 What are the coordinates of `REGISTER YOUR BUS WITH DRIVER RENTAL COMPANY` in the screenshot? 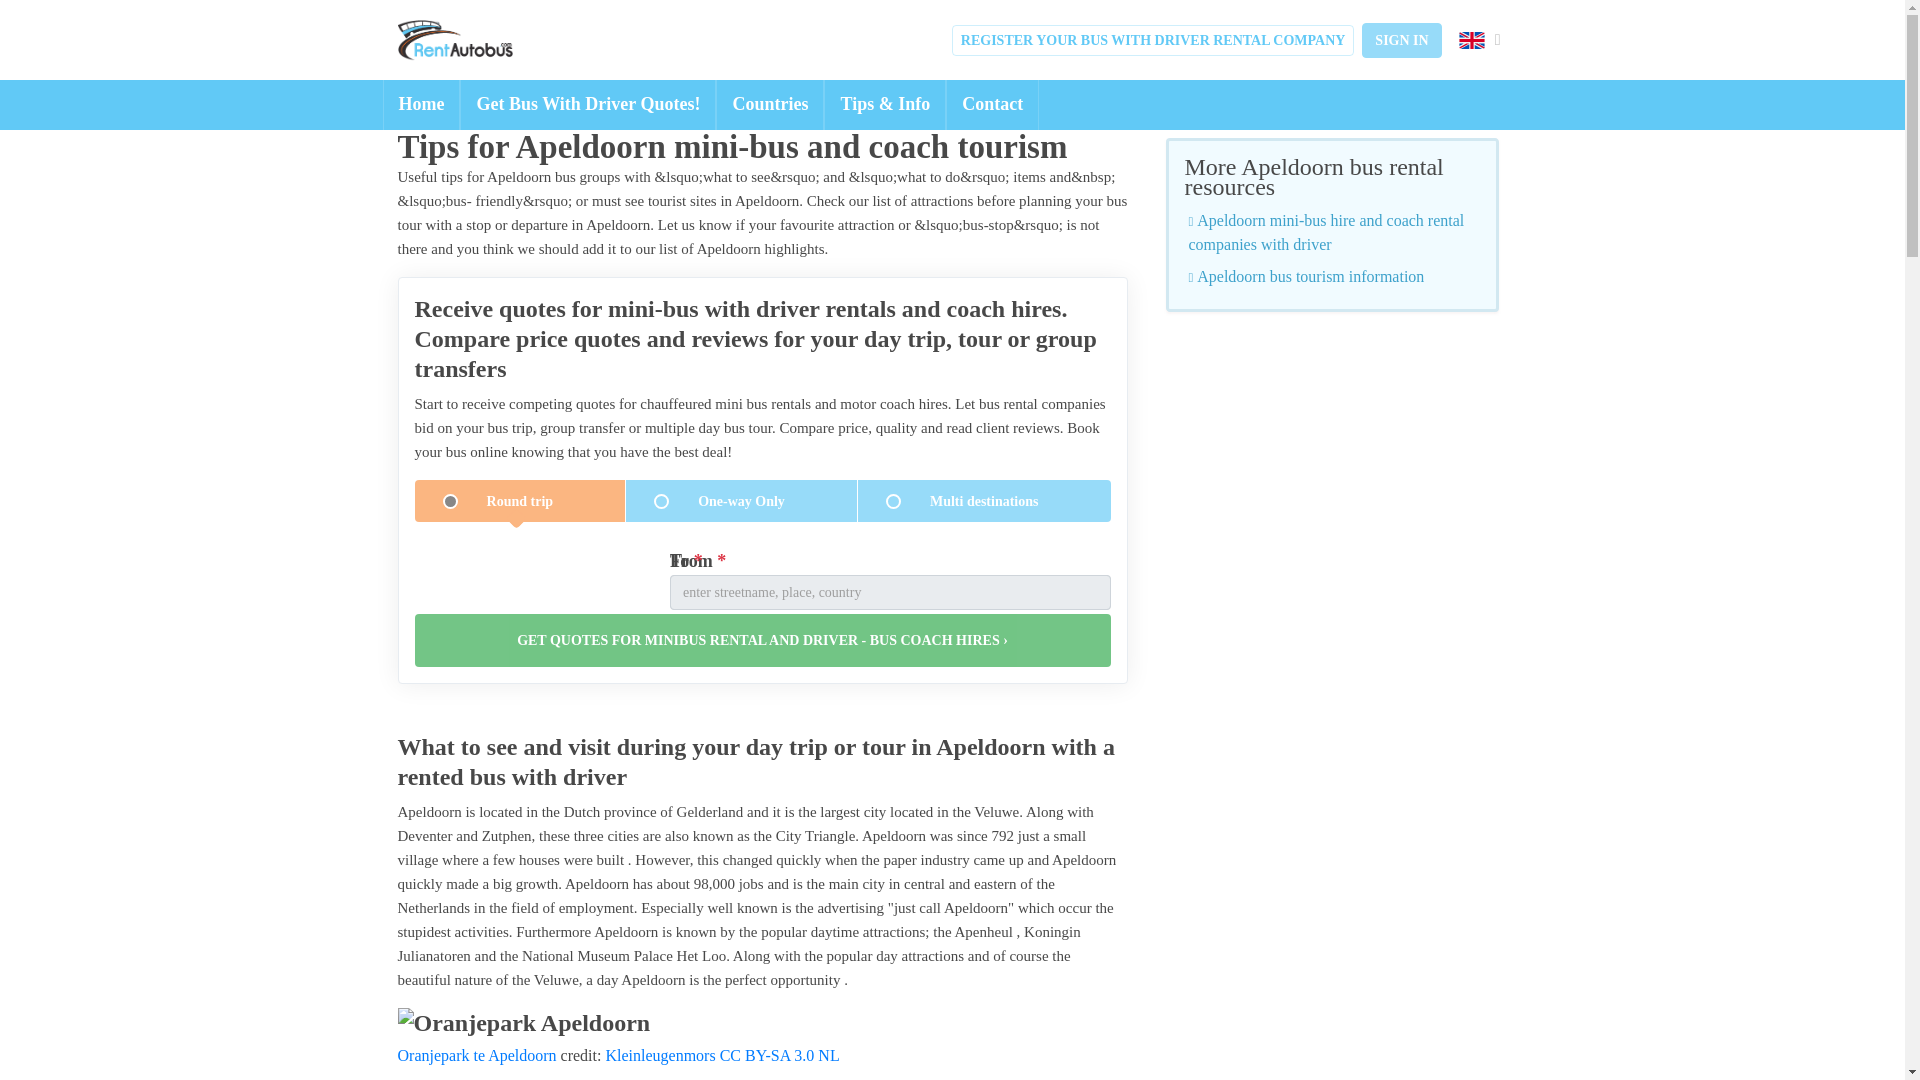 It's located at (1154, 39).